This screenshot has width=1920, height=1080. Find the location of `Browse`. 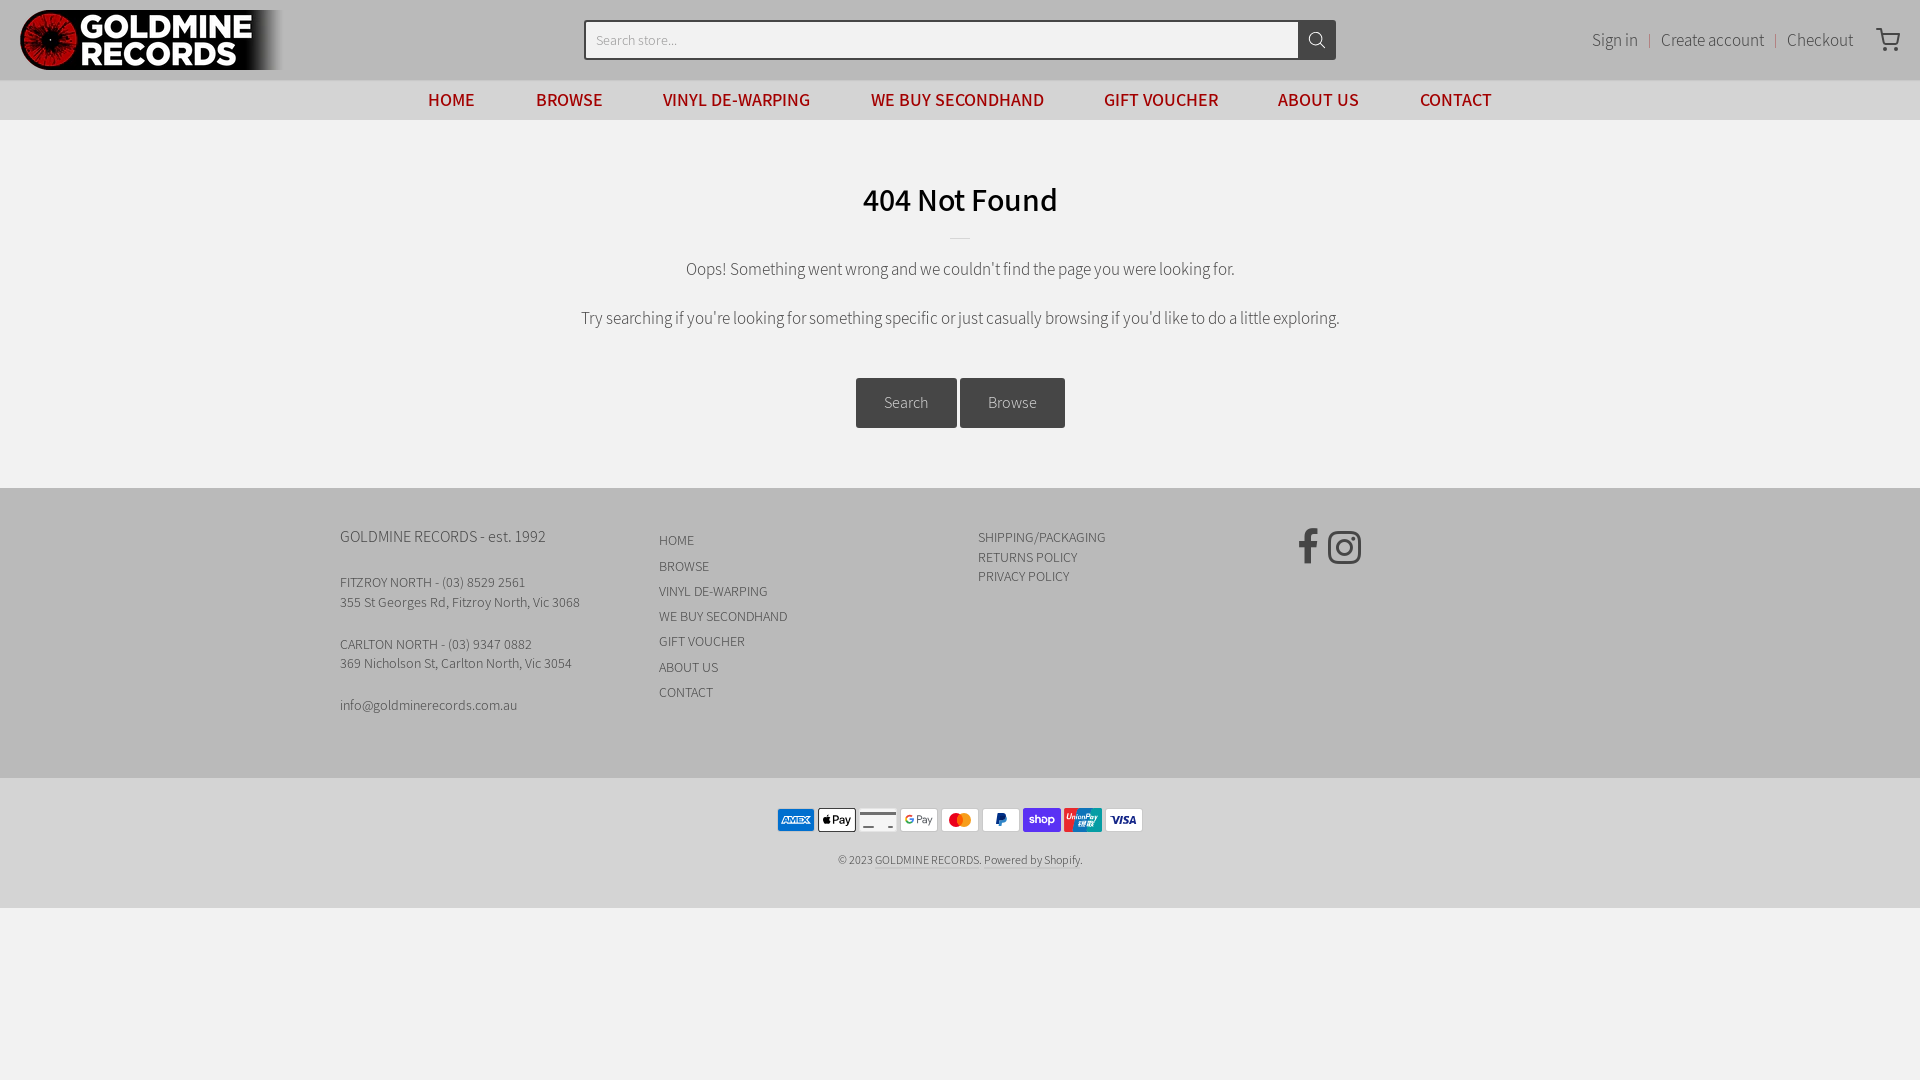

Browse is located at coordinates (1012, 403).